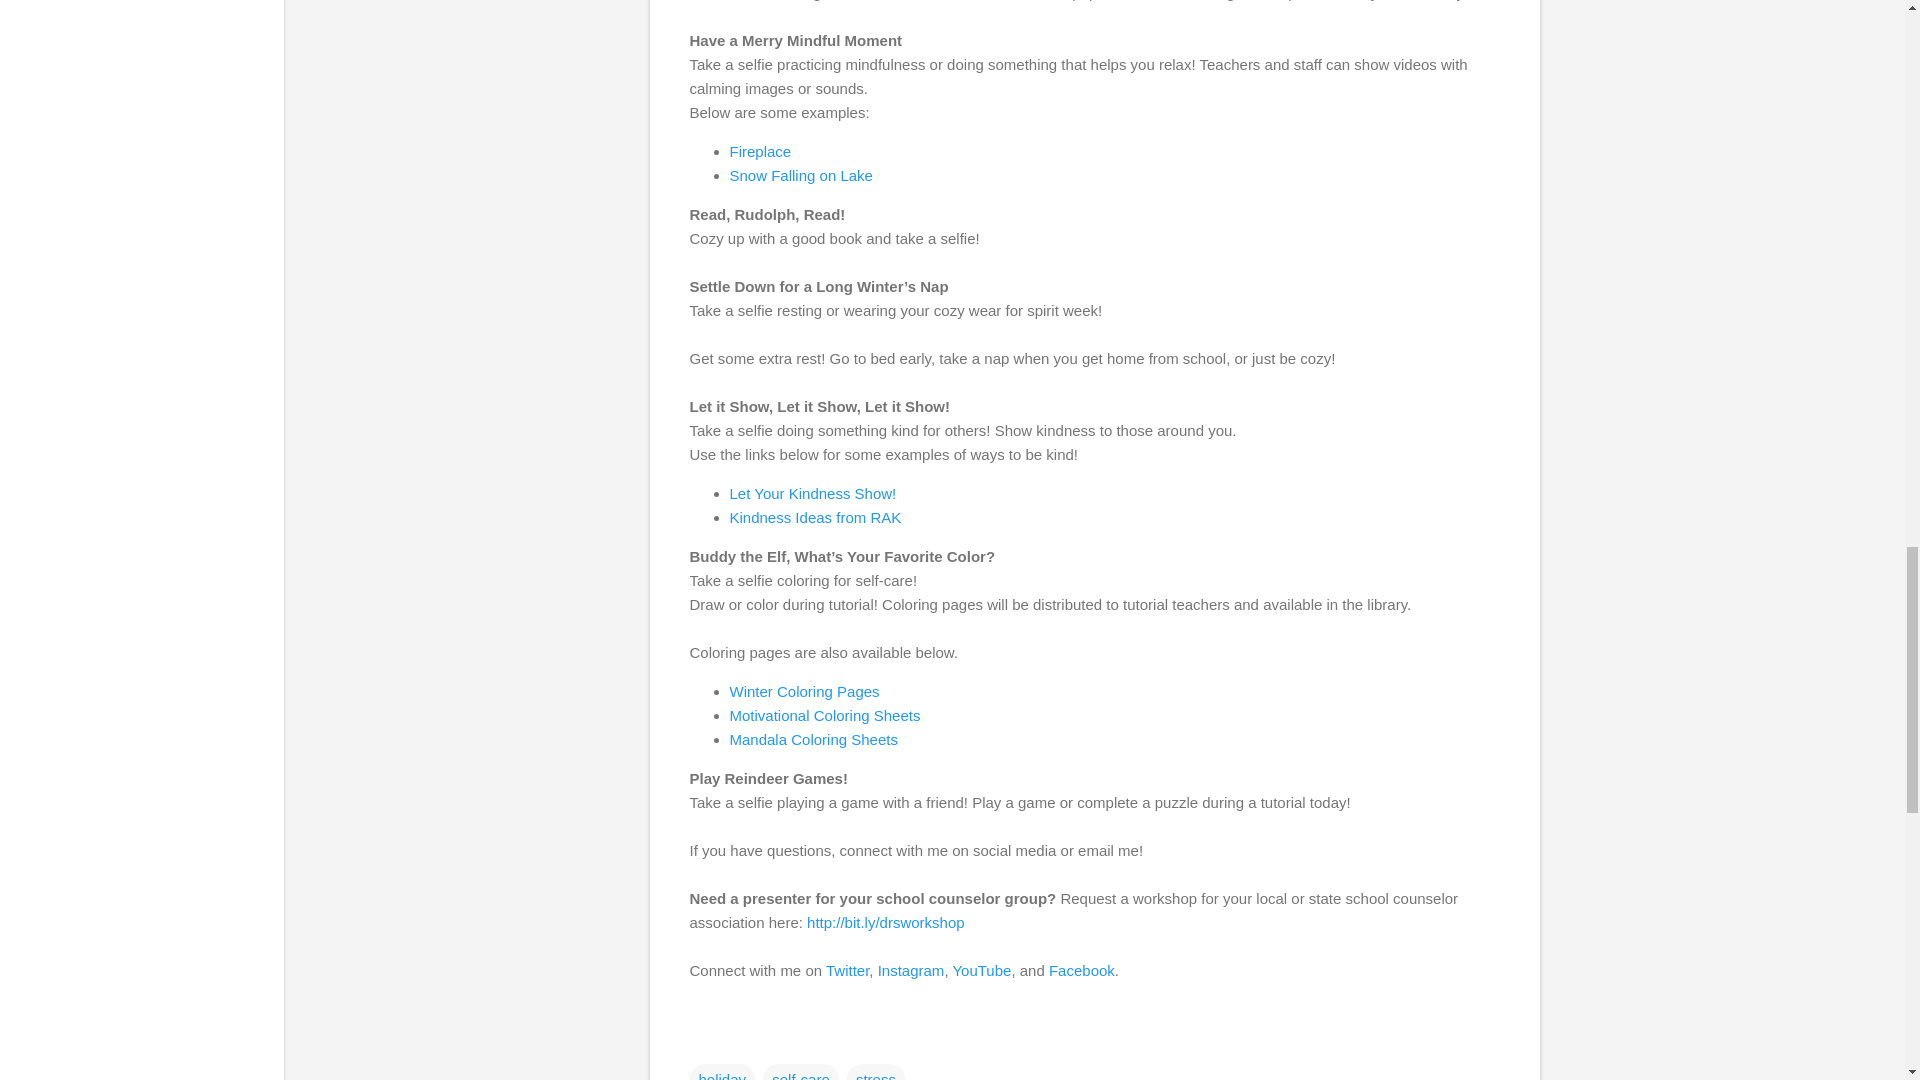 The width and height of the screenshot is (1920, 1080). What do you see at coordinates (847, 970) in the screenshot?
I see `Twitter` at bounding box center [847, 970].